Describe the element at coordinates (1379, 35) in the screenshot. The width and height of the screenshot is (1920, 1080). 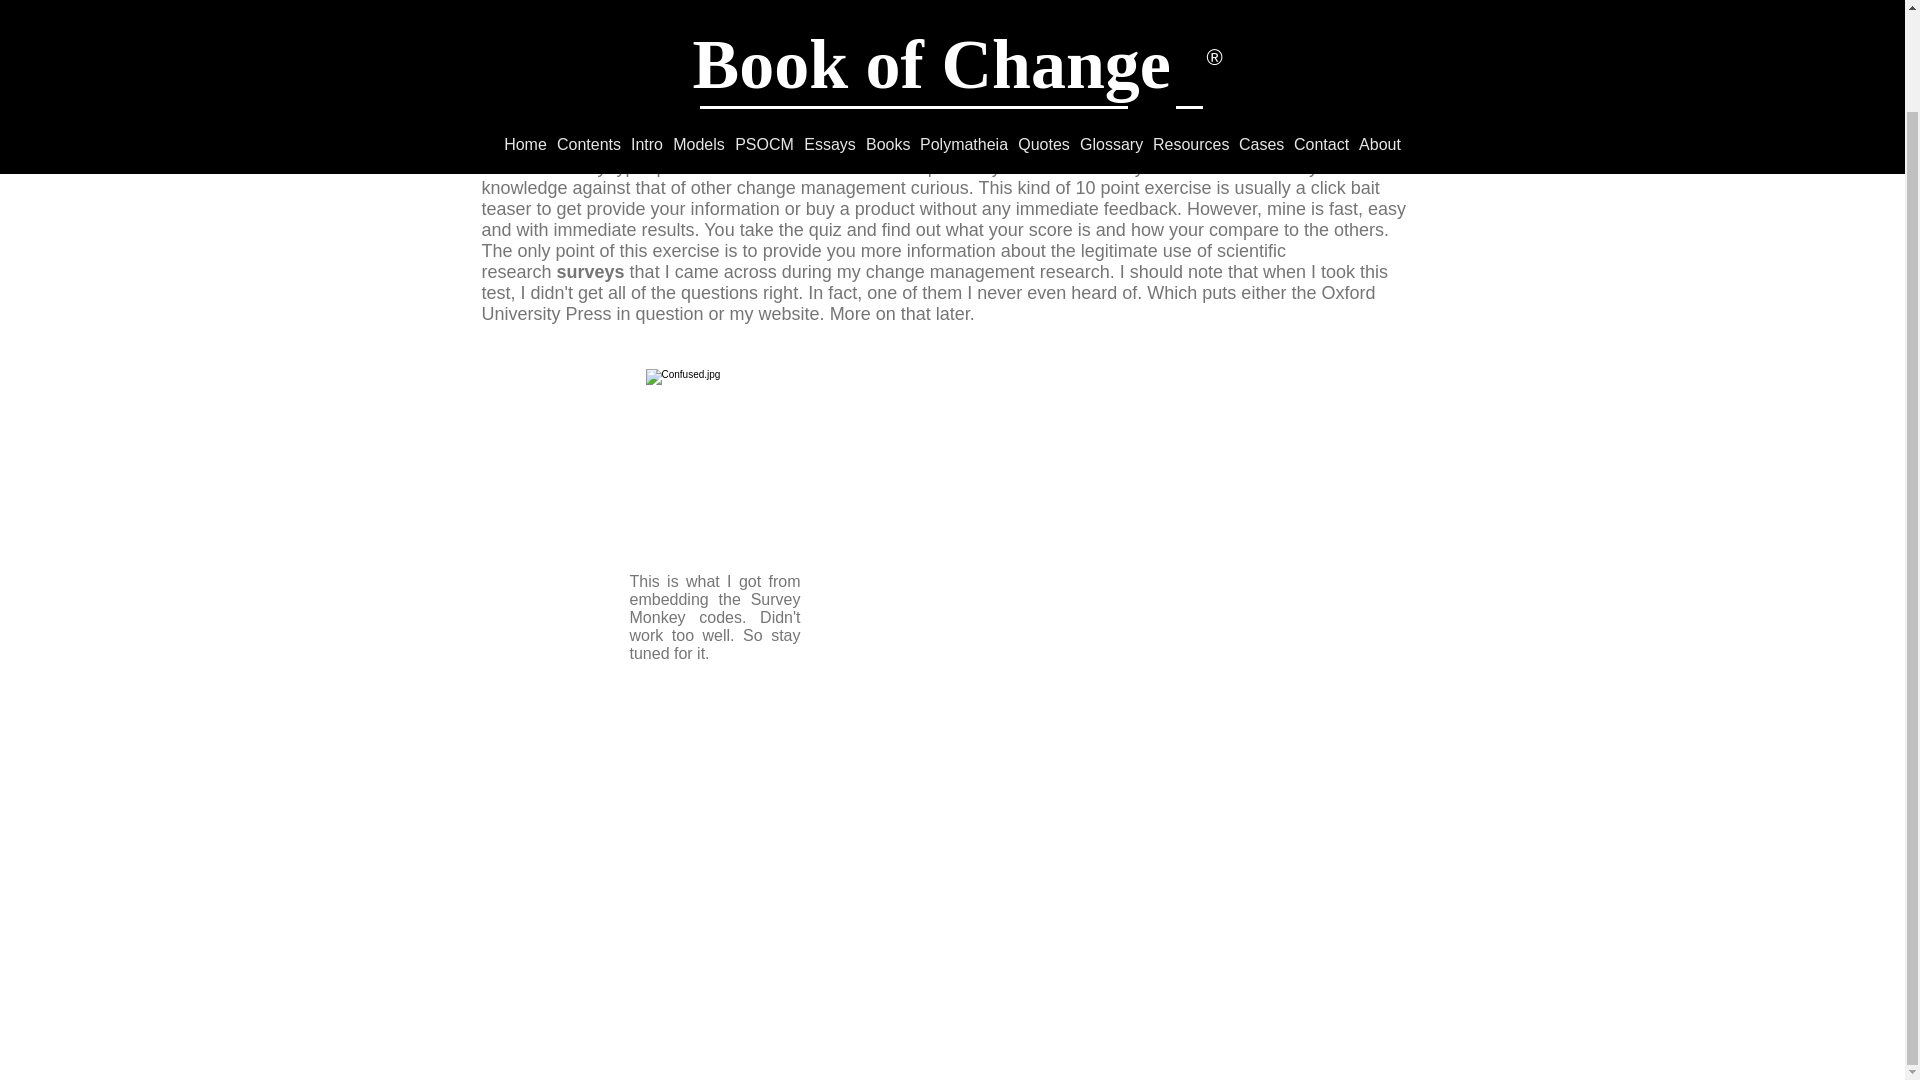
I see `About` at that location.